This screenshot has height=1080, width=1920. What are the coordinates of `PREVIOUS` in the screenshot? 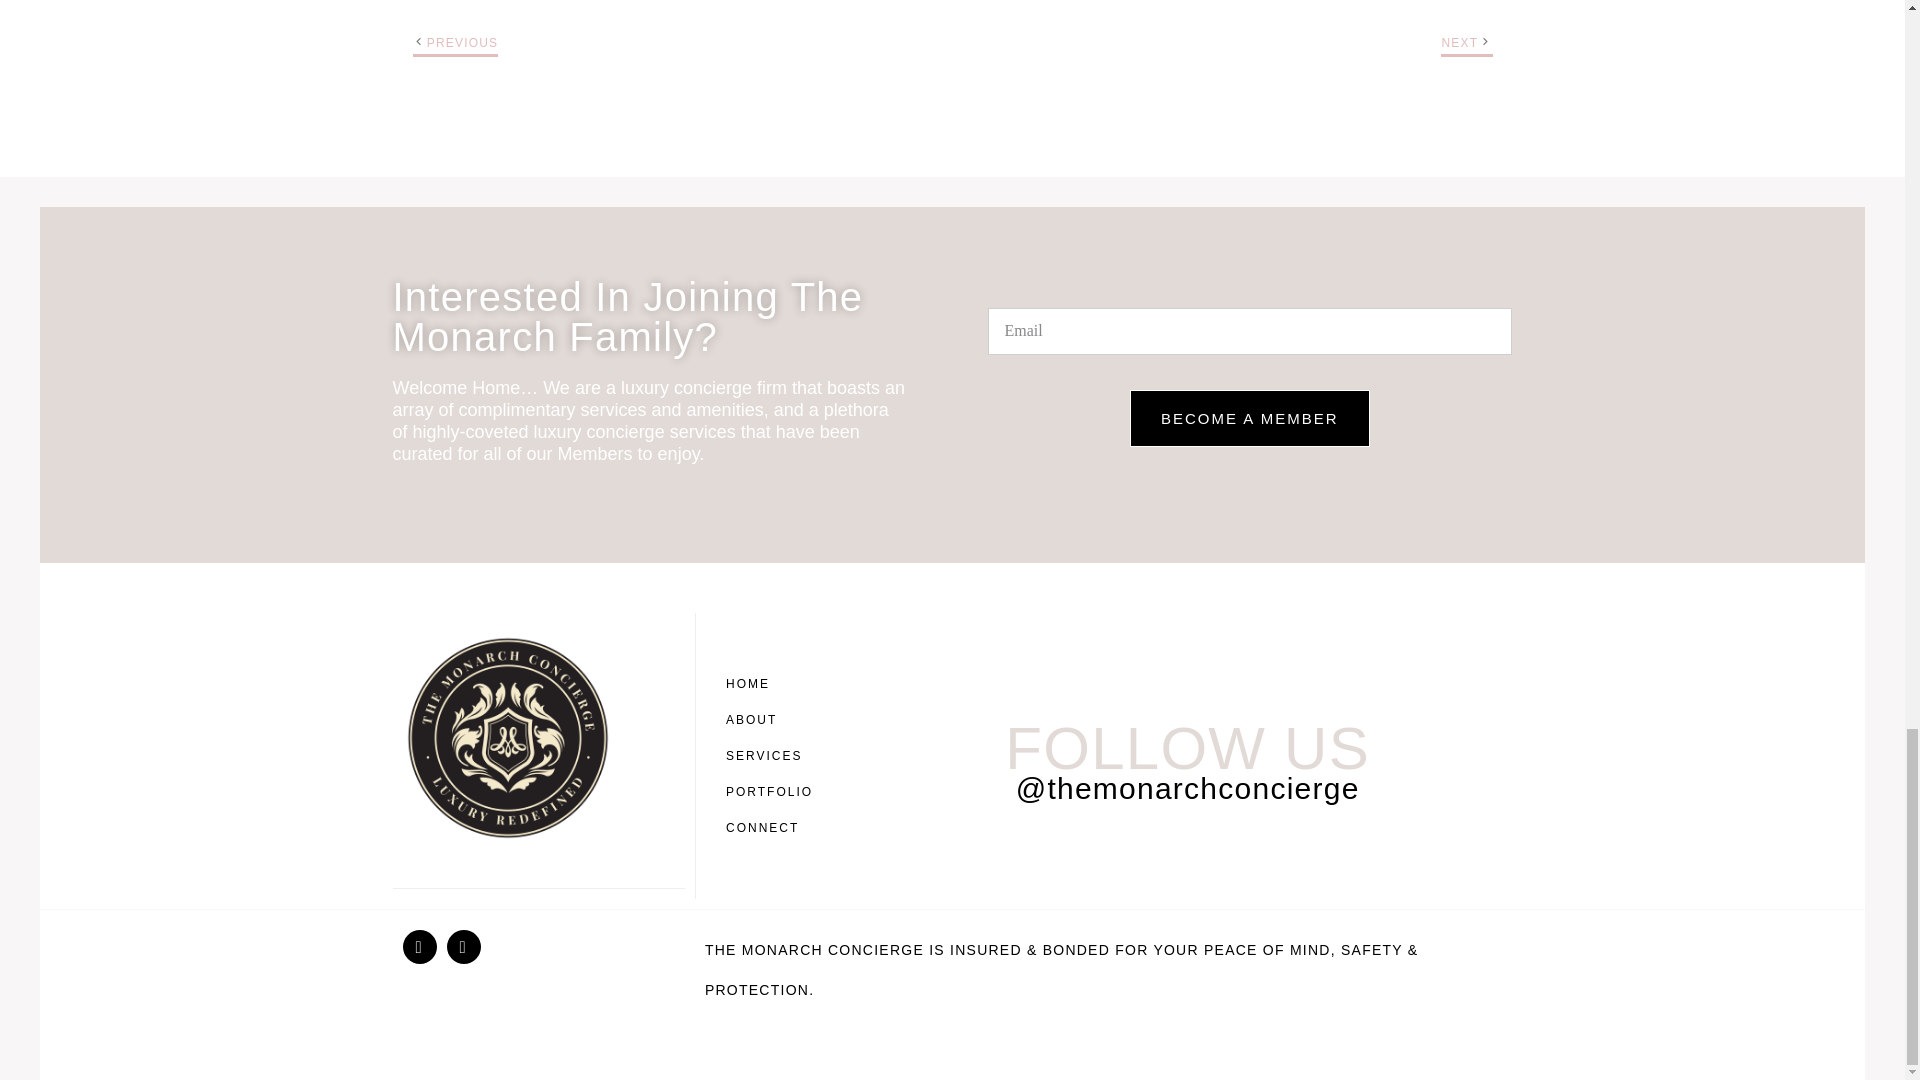 It's located at (462, 42).